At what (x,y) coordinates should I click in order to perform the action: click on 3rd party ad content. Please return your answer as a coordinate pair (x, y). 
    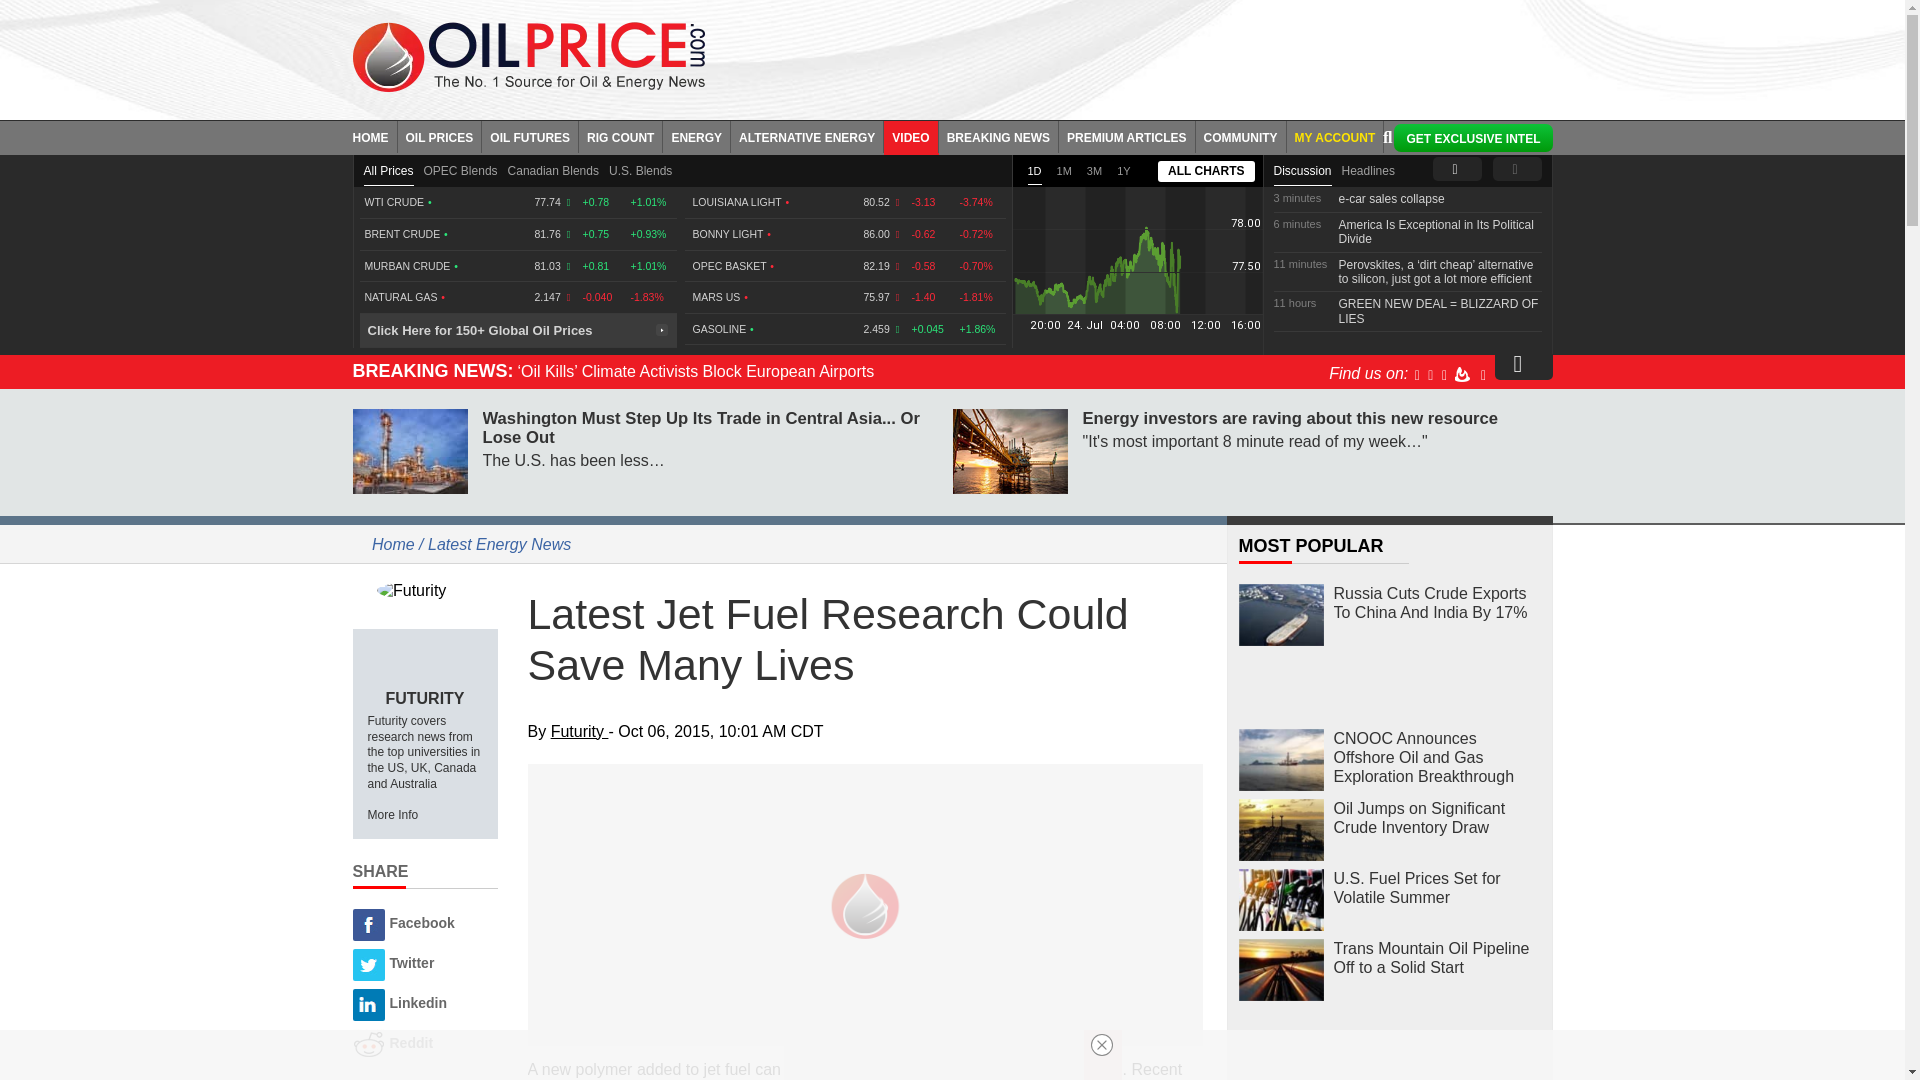
    Looking at the image, I should click on (1143, 54).